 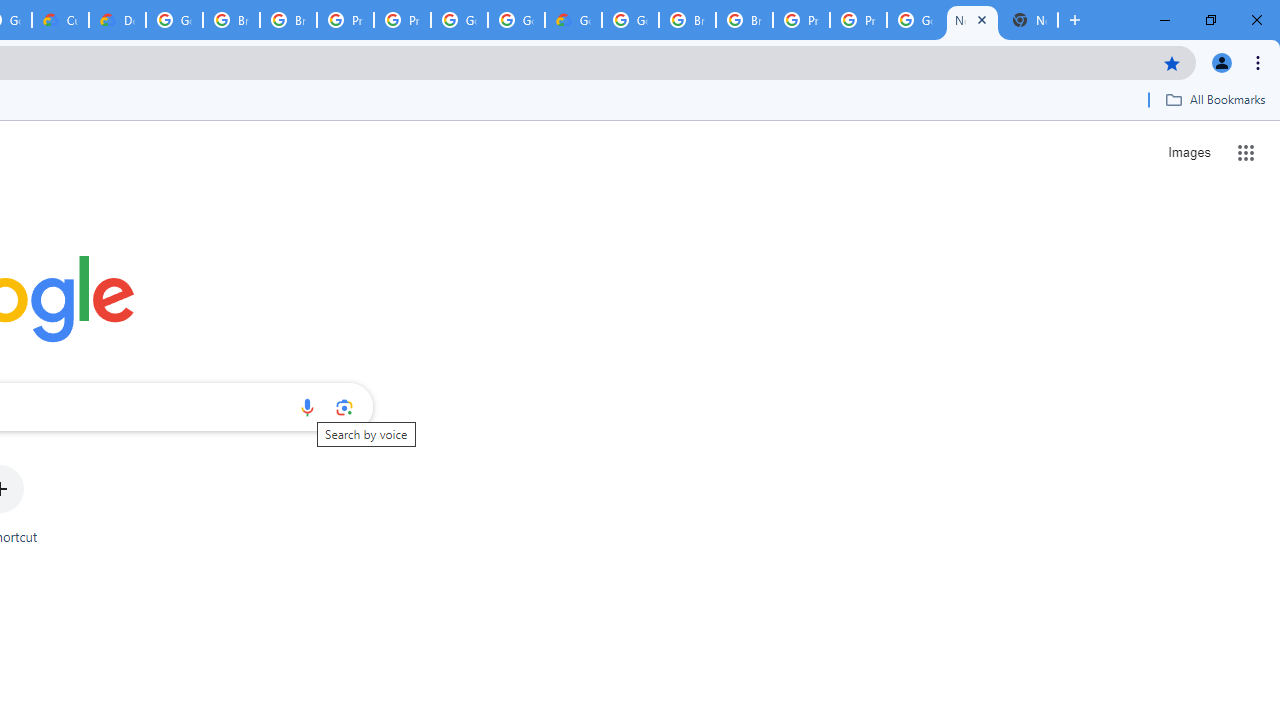 I want to click on Google Cloud Platform, so click(x=516, y=20).